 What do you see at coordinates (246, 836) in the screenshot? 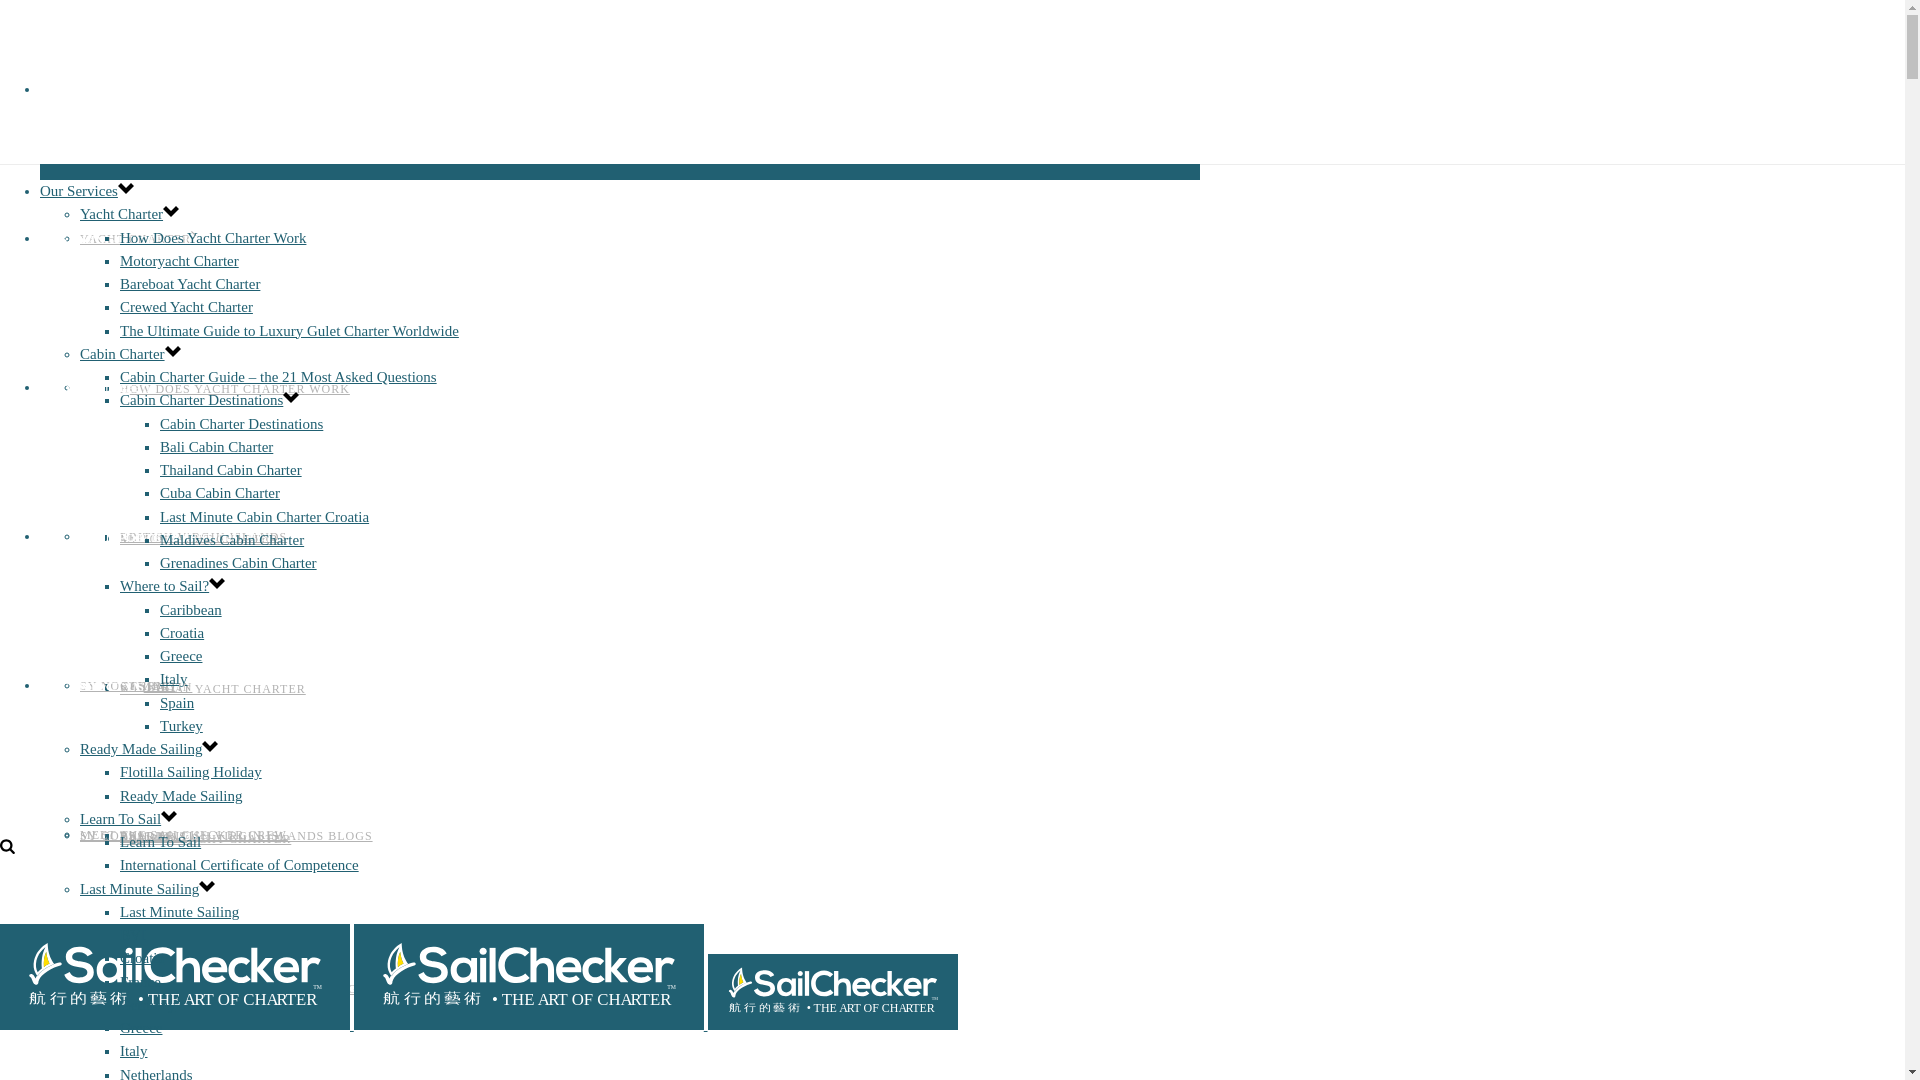
I see `BEST BRITISH VIRGIN ISLANDS BLOGS` at bounding box center [246, 836].